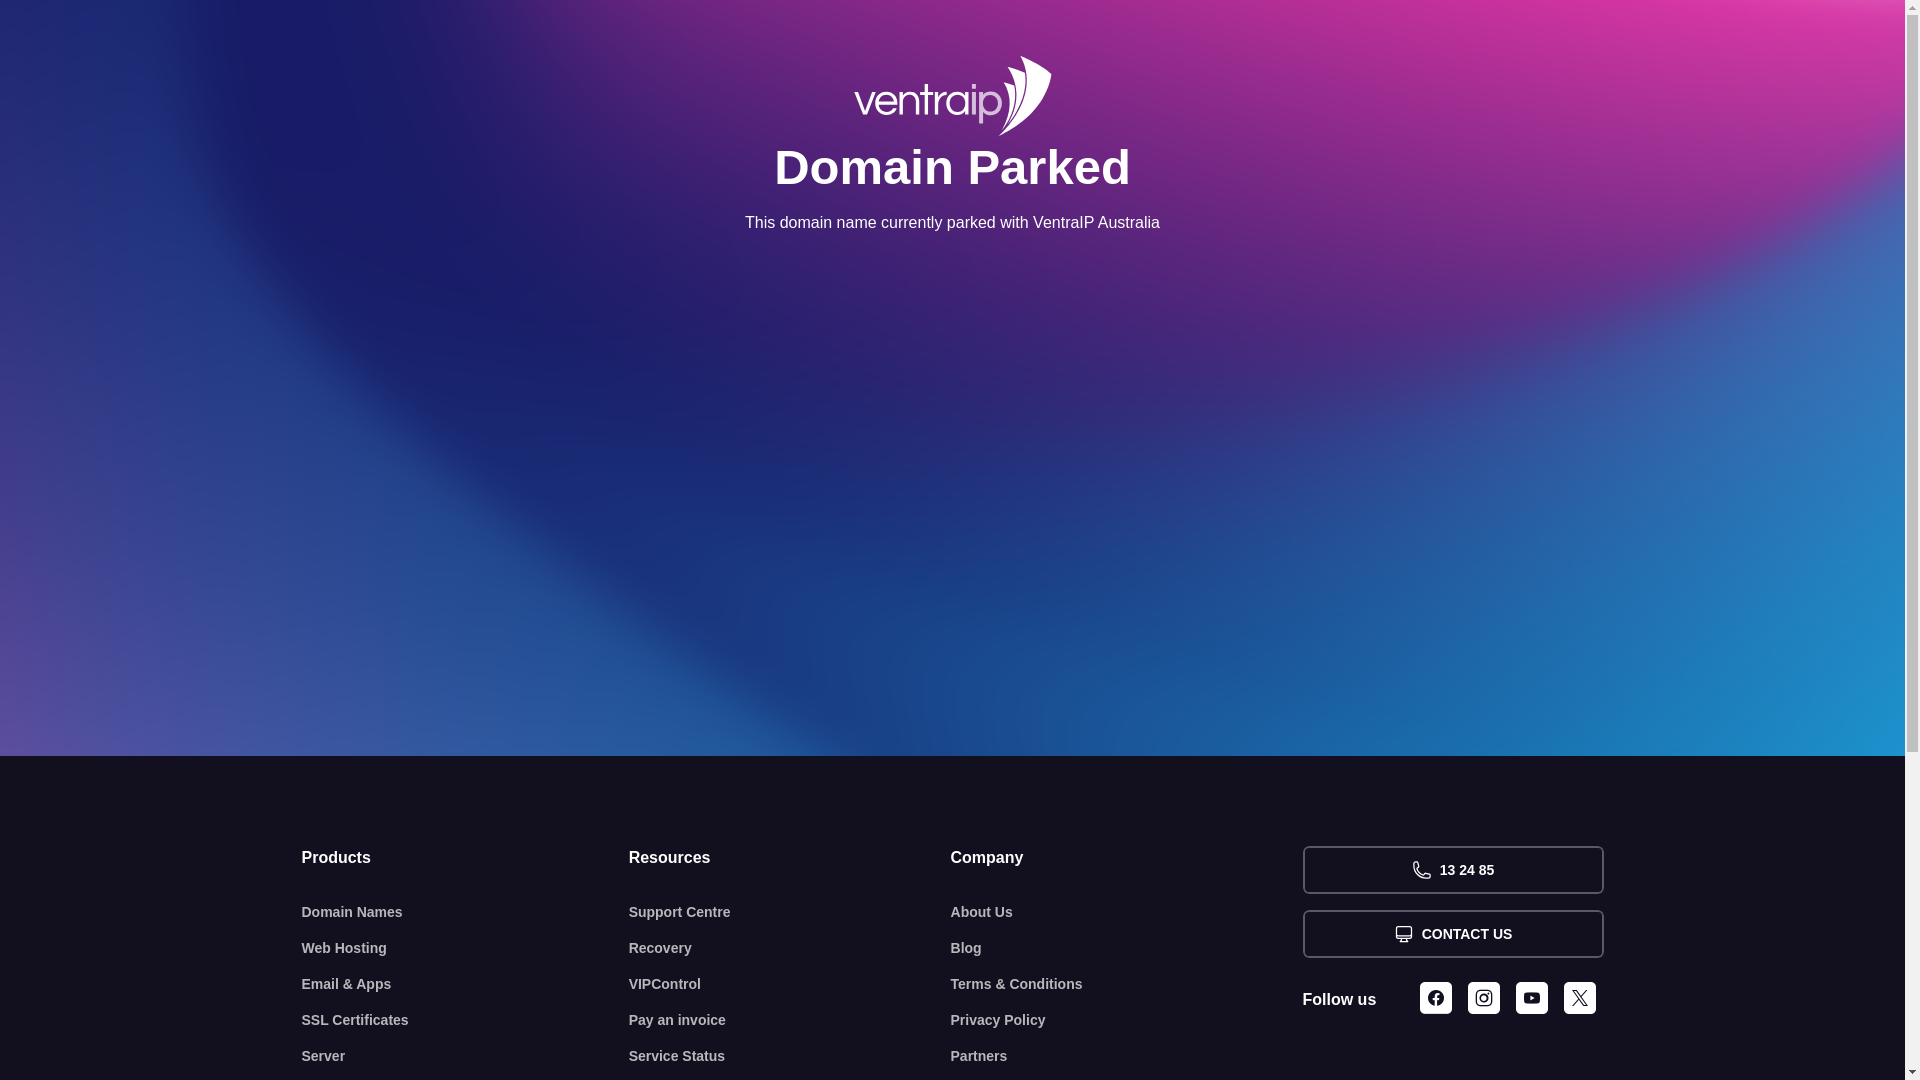 The height and width of the screenshot is (1080, 1920). I want to click on Terms & Conditions, so click(1127, 984).